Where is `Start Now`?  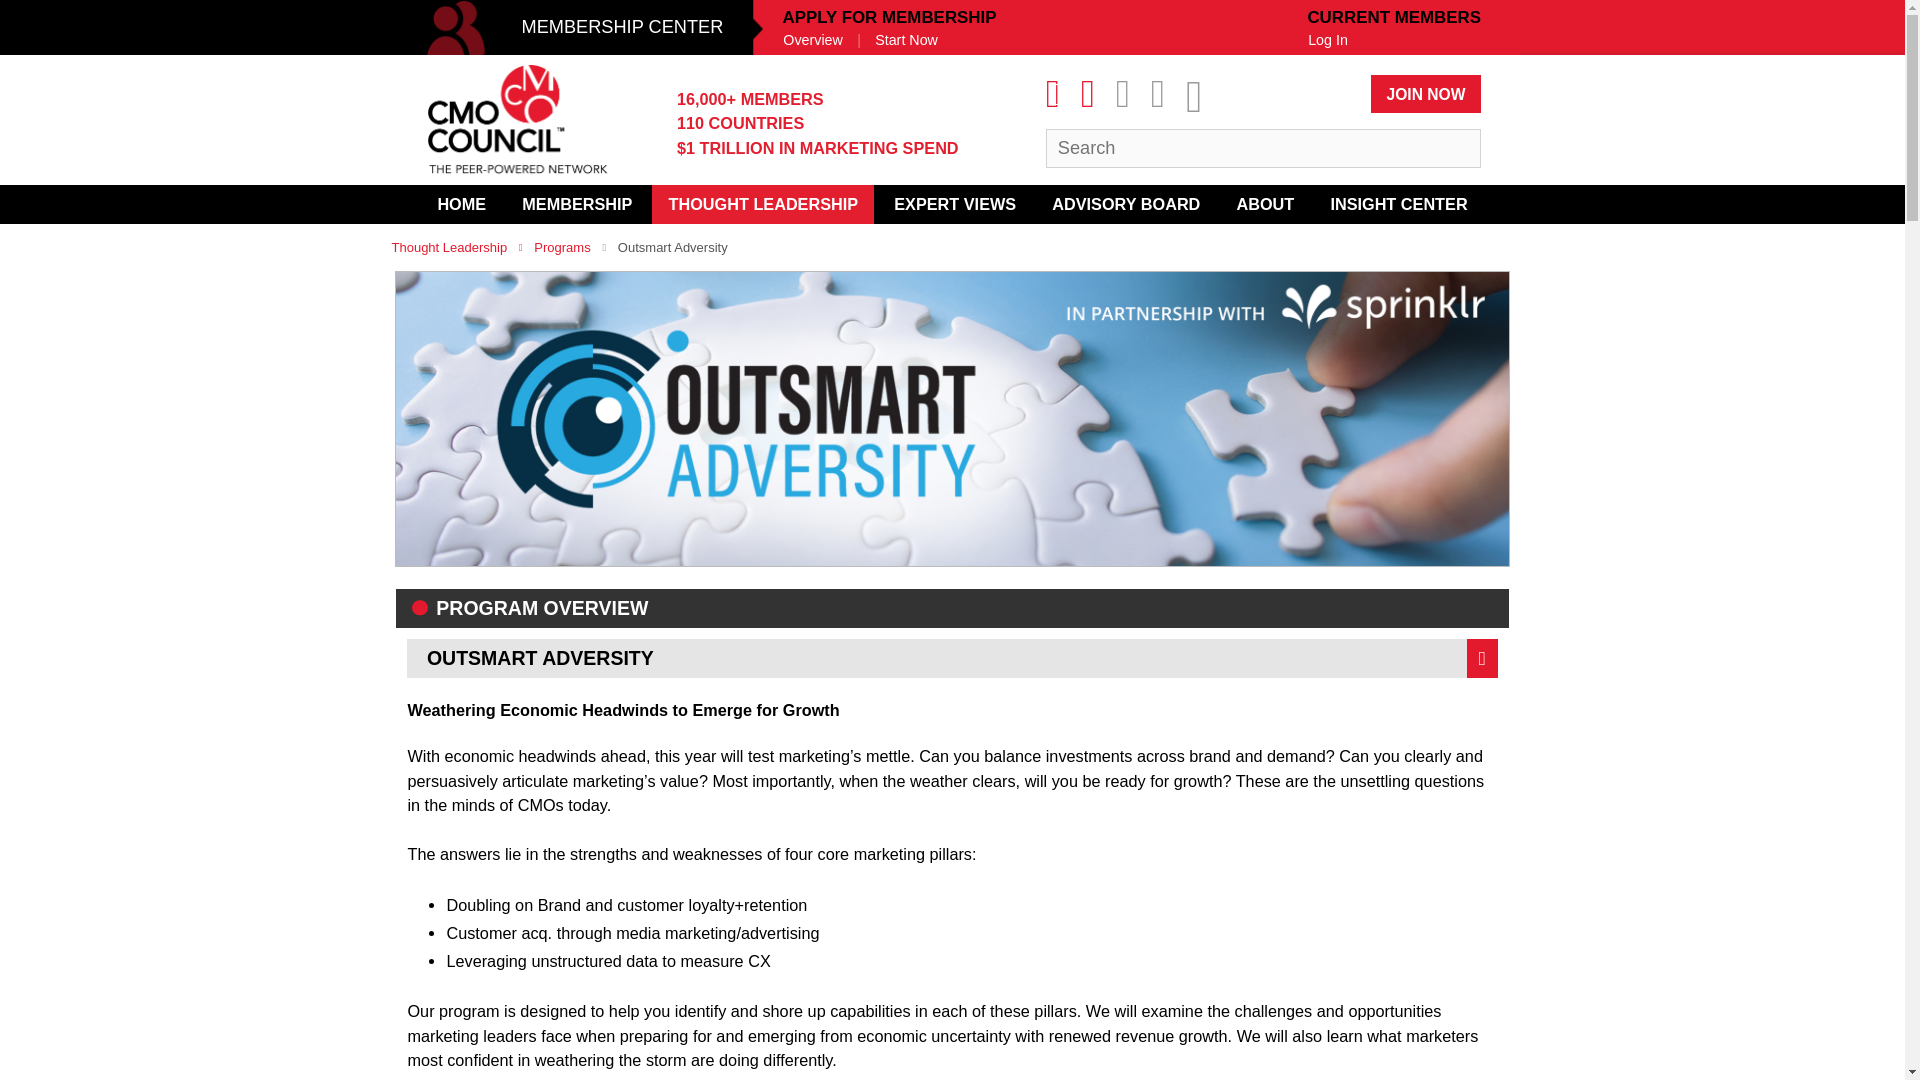 Start Now is located at coordinates (906, 40).